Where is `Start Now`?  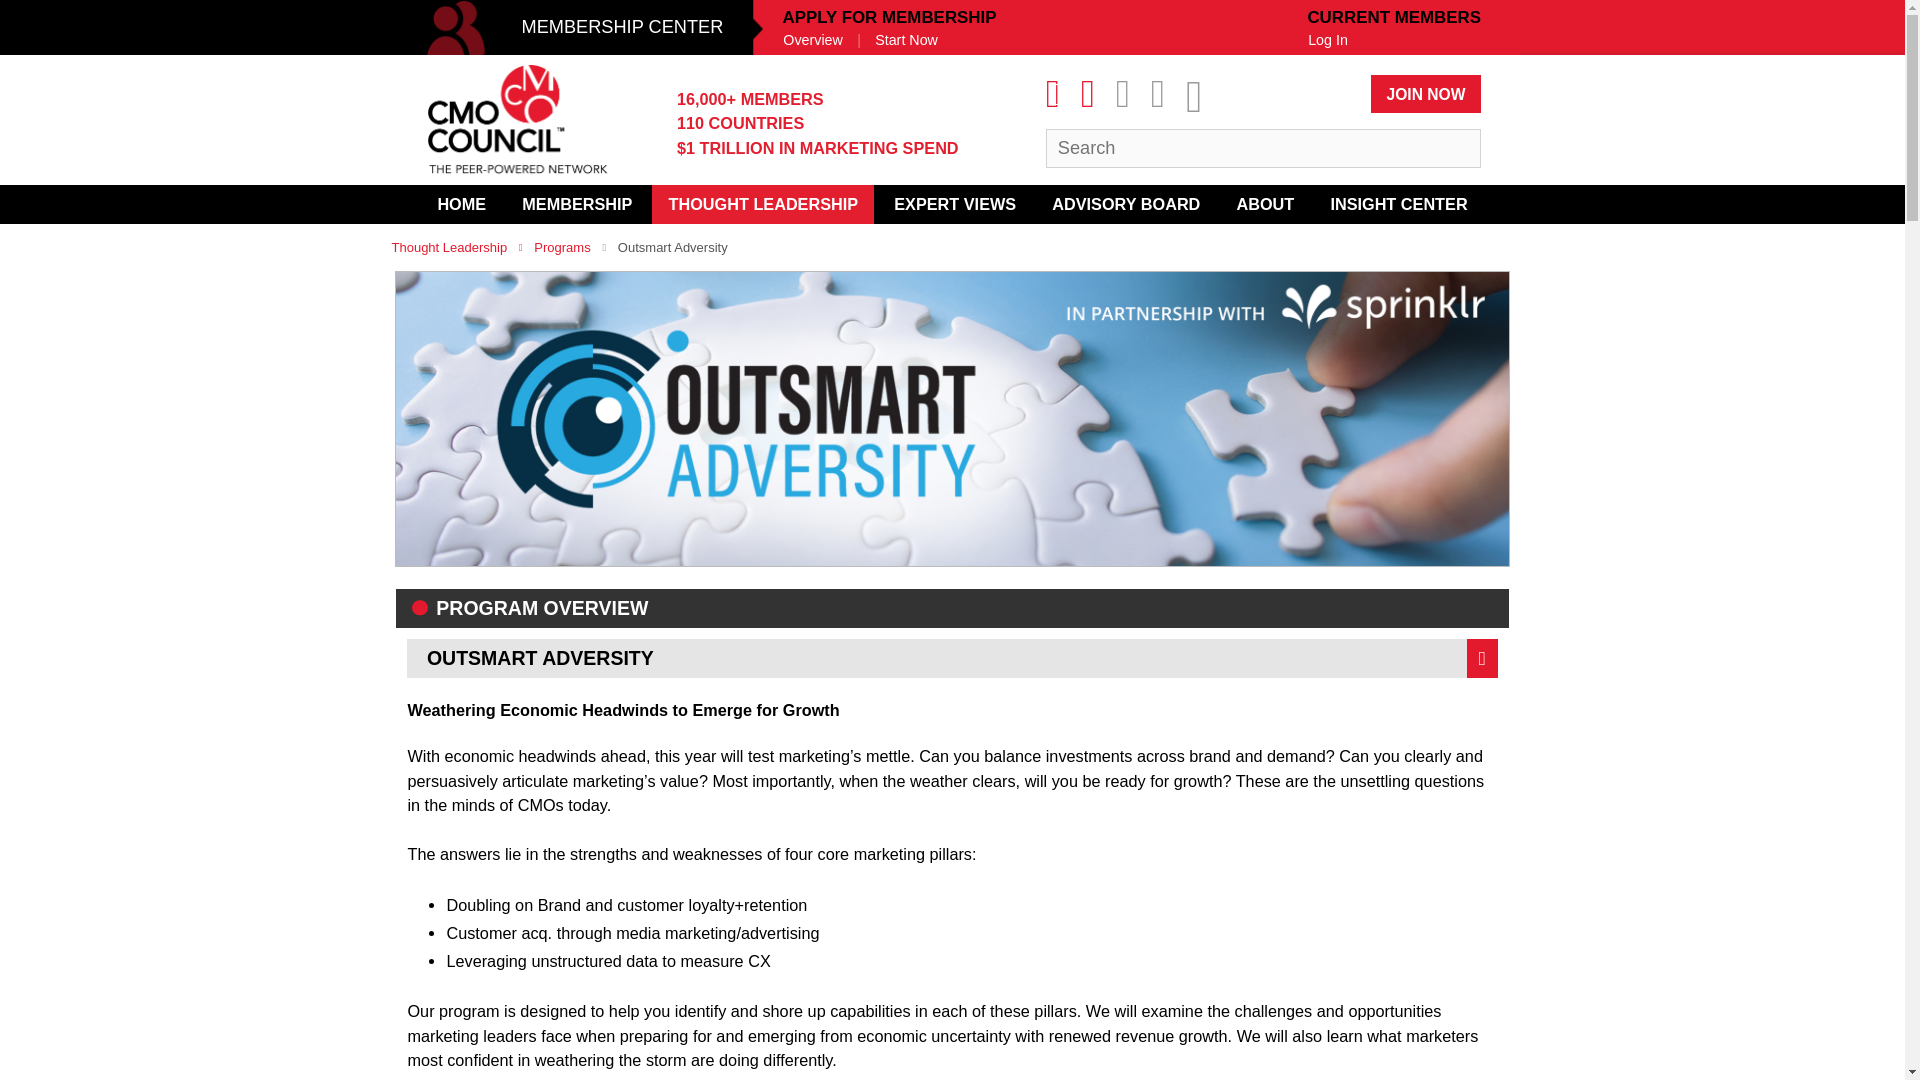 Start Now is located at coordinates (906, 40).